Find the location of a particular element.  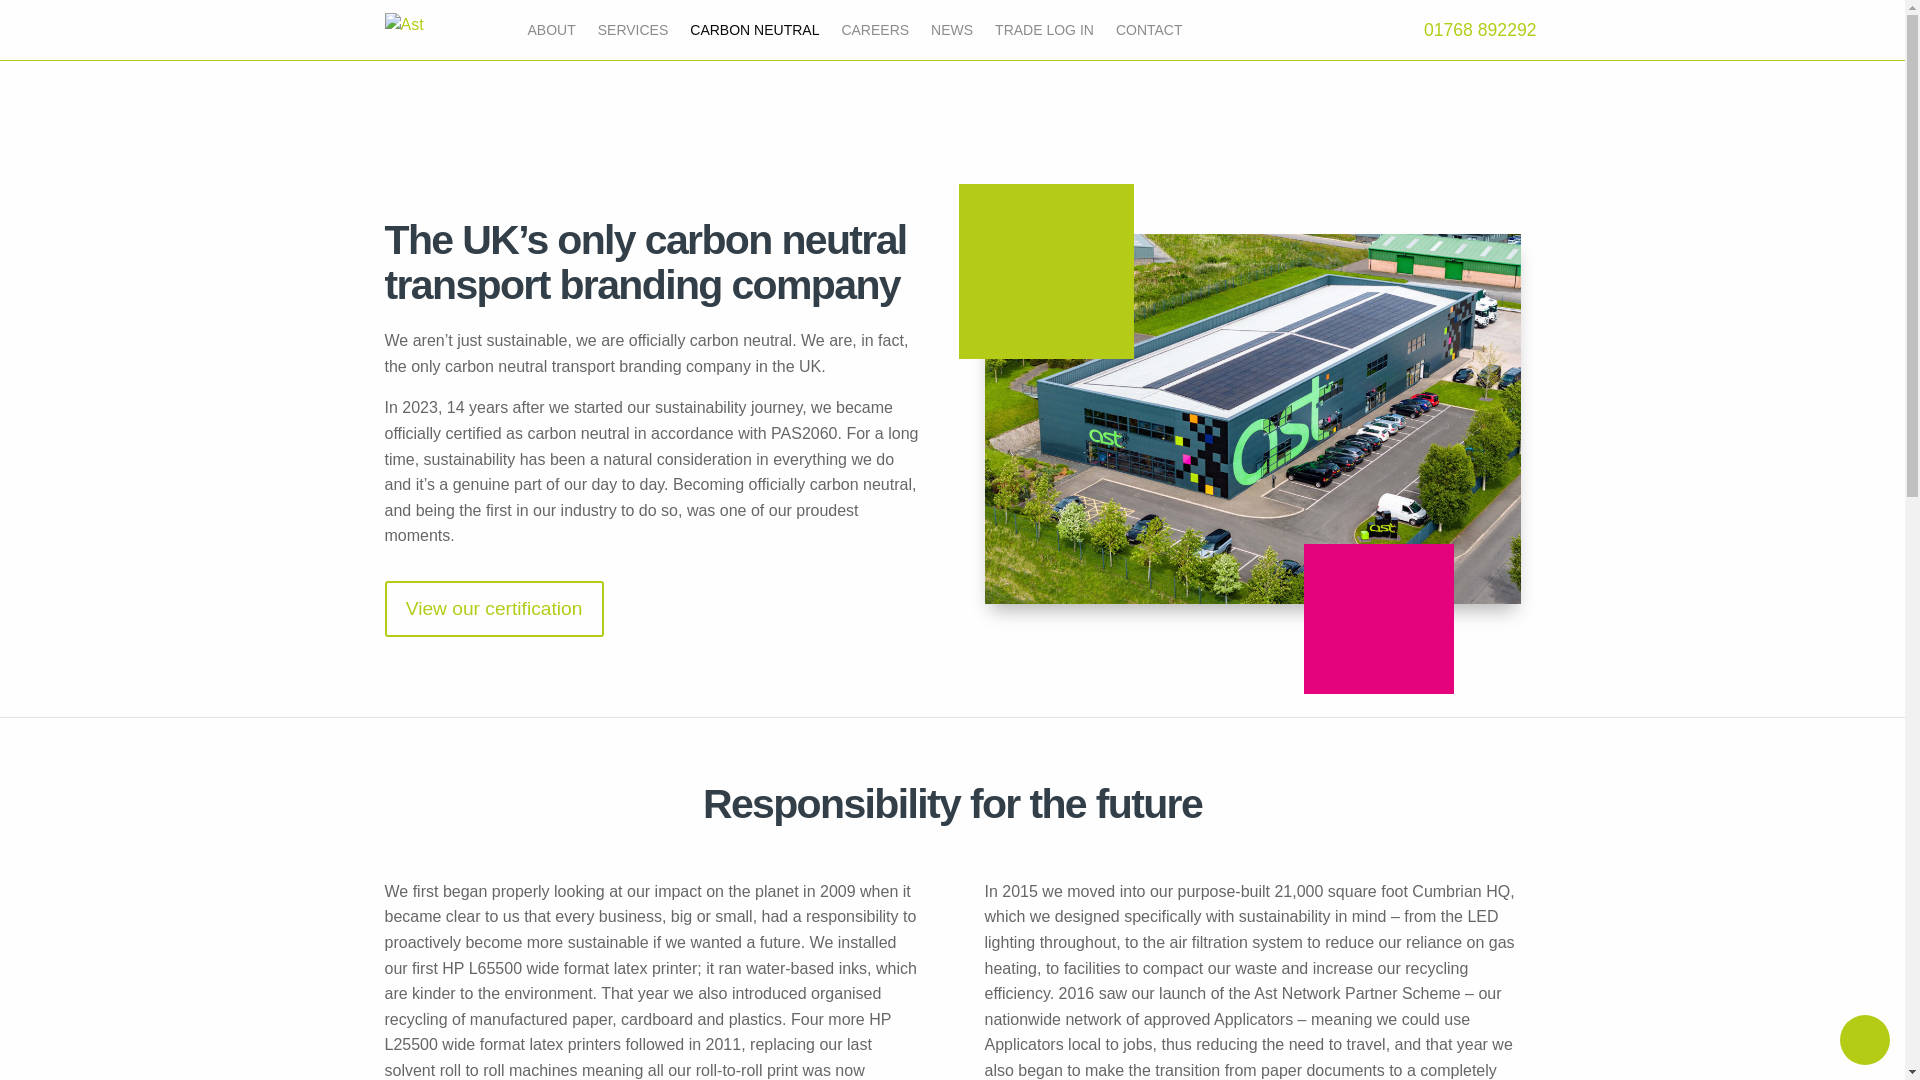

SERVICES is located at coordinates (632, 34).